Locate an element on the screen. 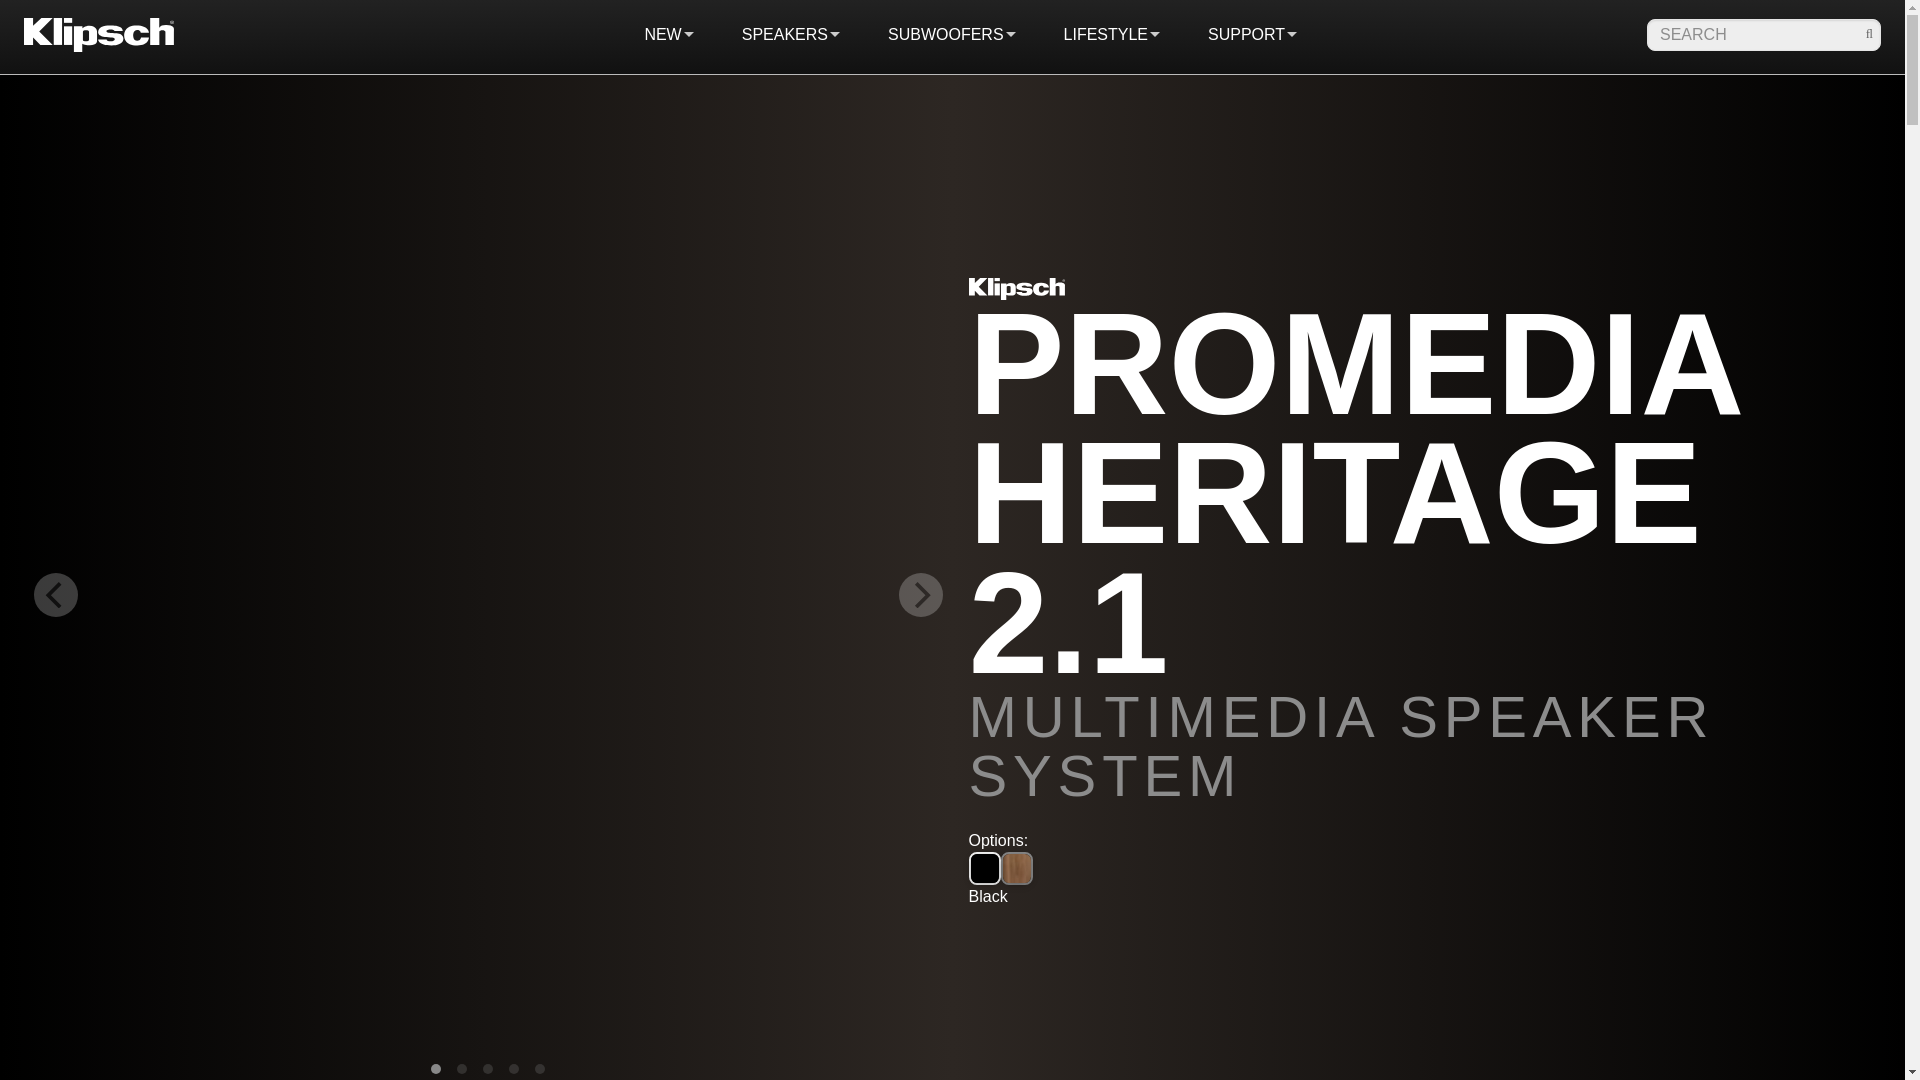  Walnut is located at coordinates (1016, 868).